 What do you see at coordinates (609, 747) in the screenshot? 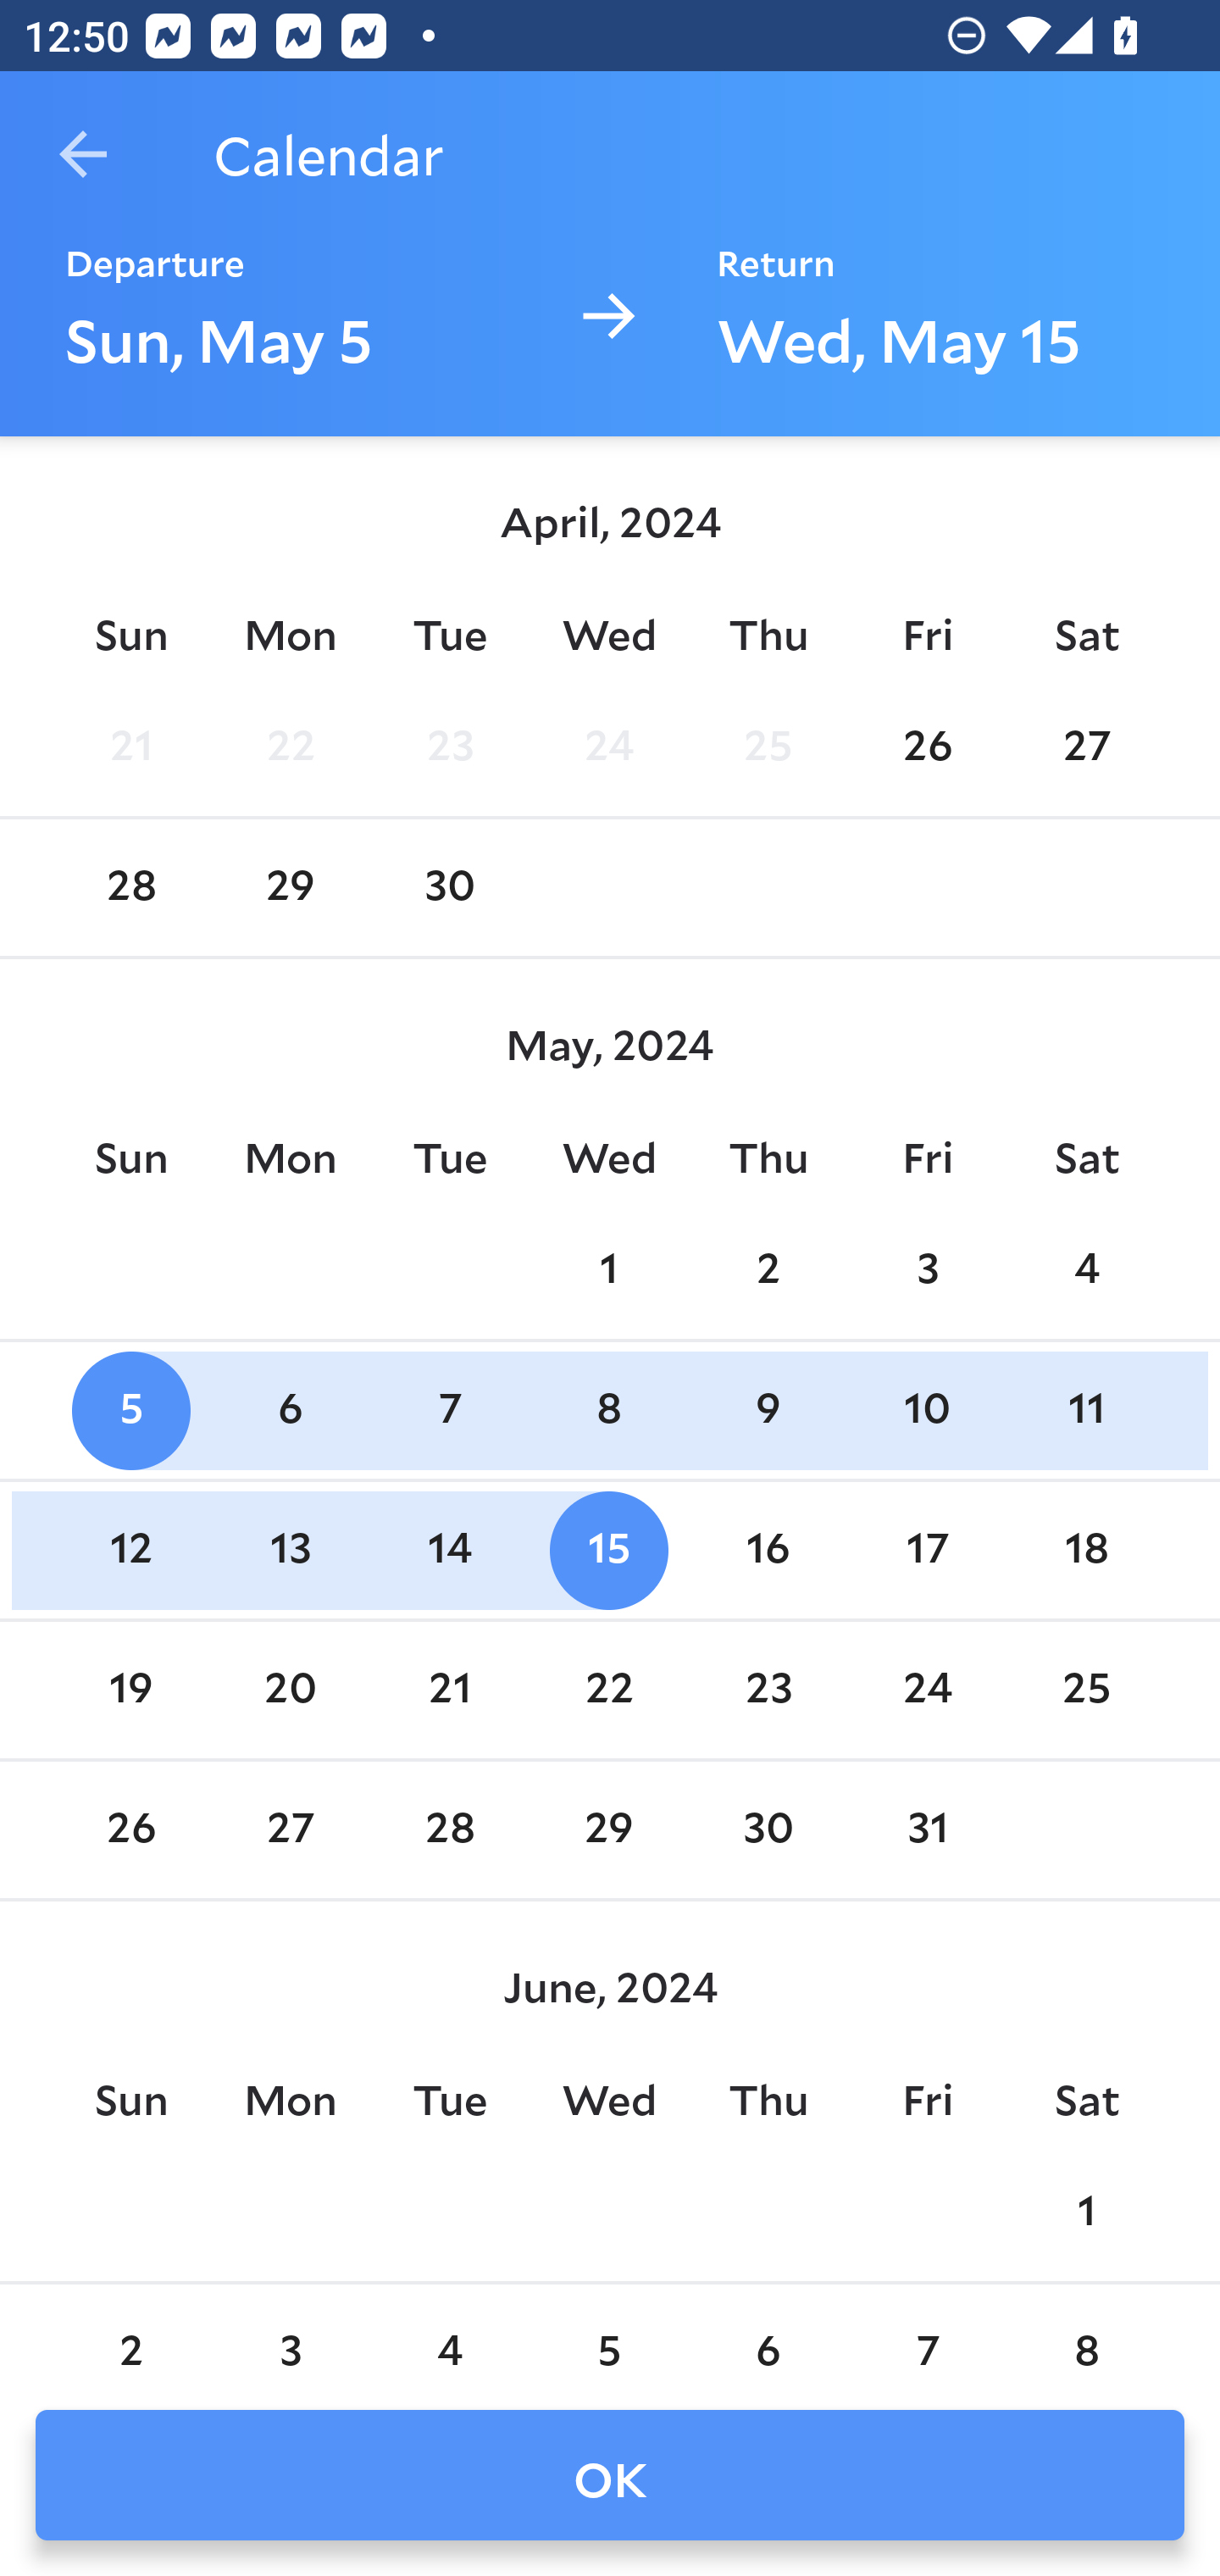
I see `24` at bounding box center [609, 747].